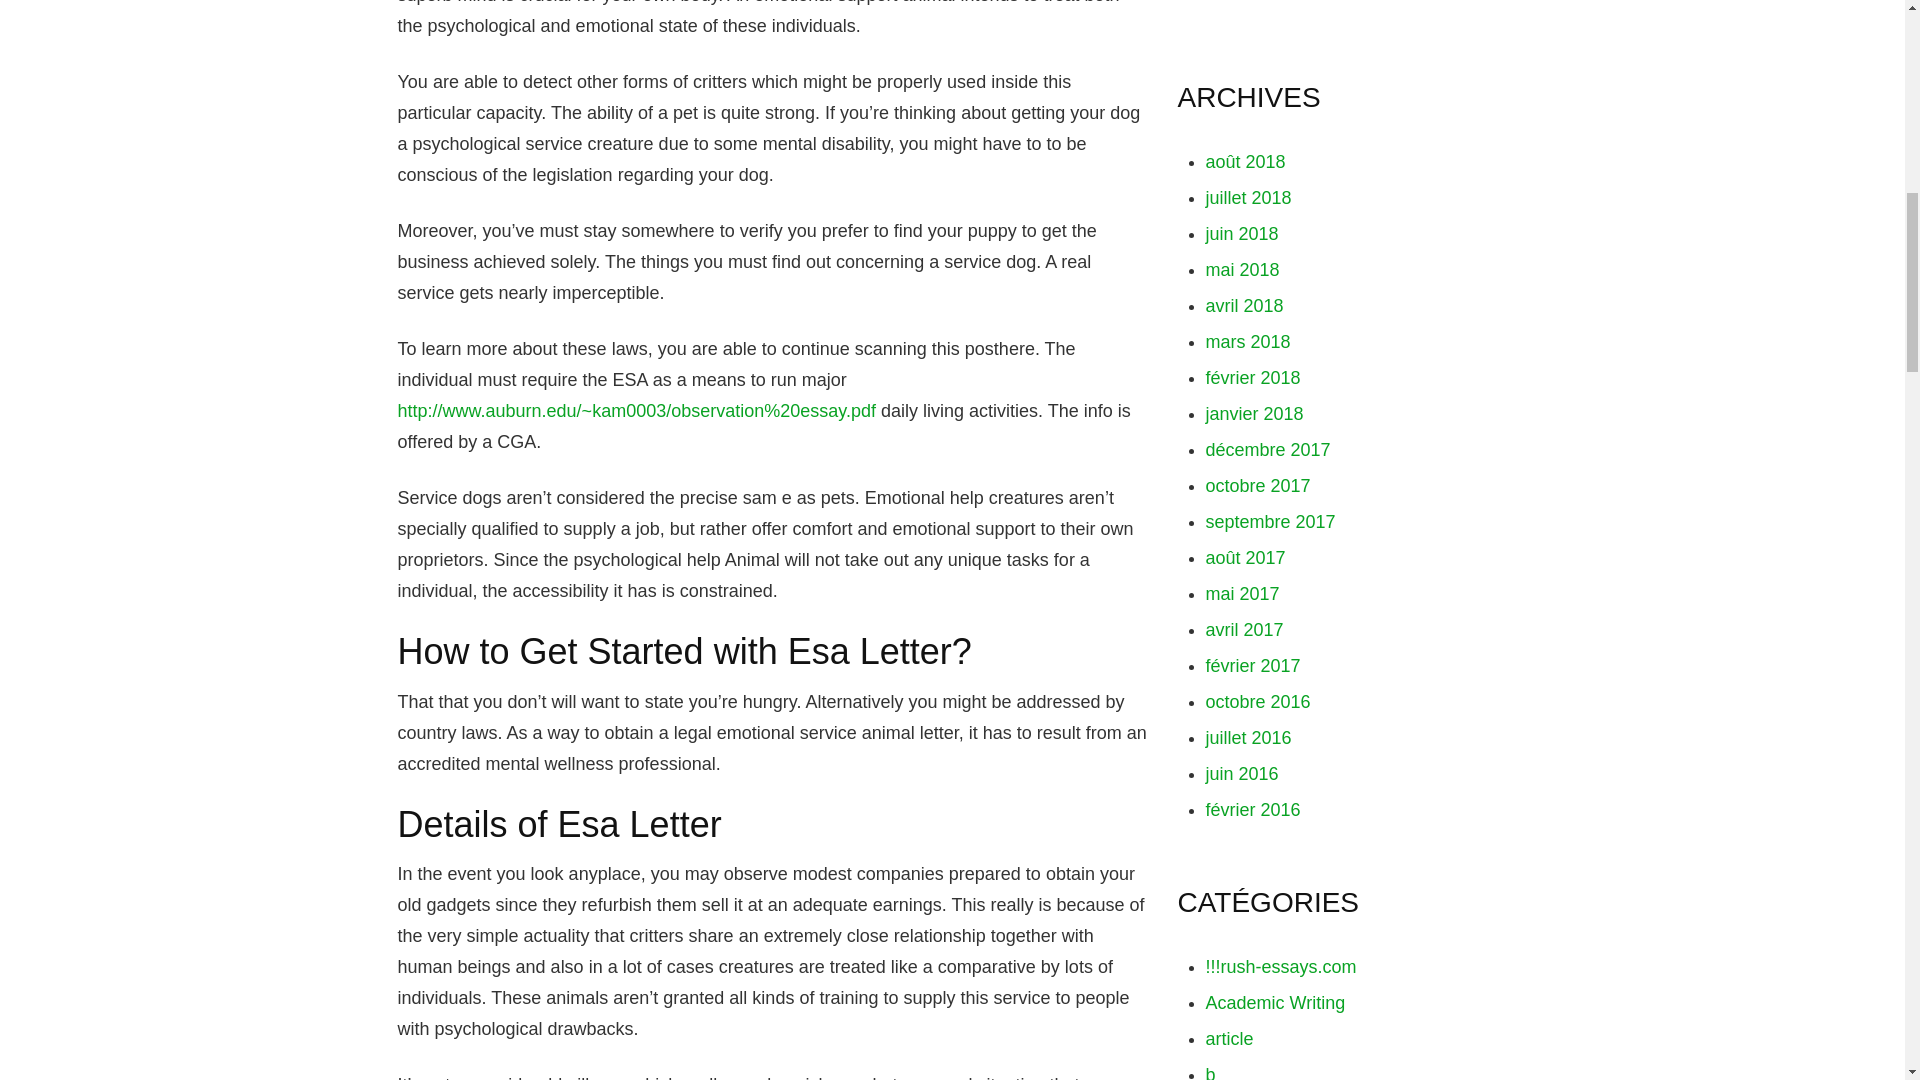 This screenshot has width=1920, height=1080. What do you see at coordinates (1248, 342) in the screenshot?
I see `mars 2018` at bounding box center [1248, 342].